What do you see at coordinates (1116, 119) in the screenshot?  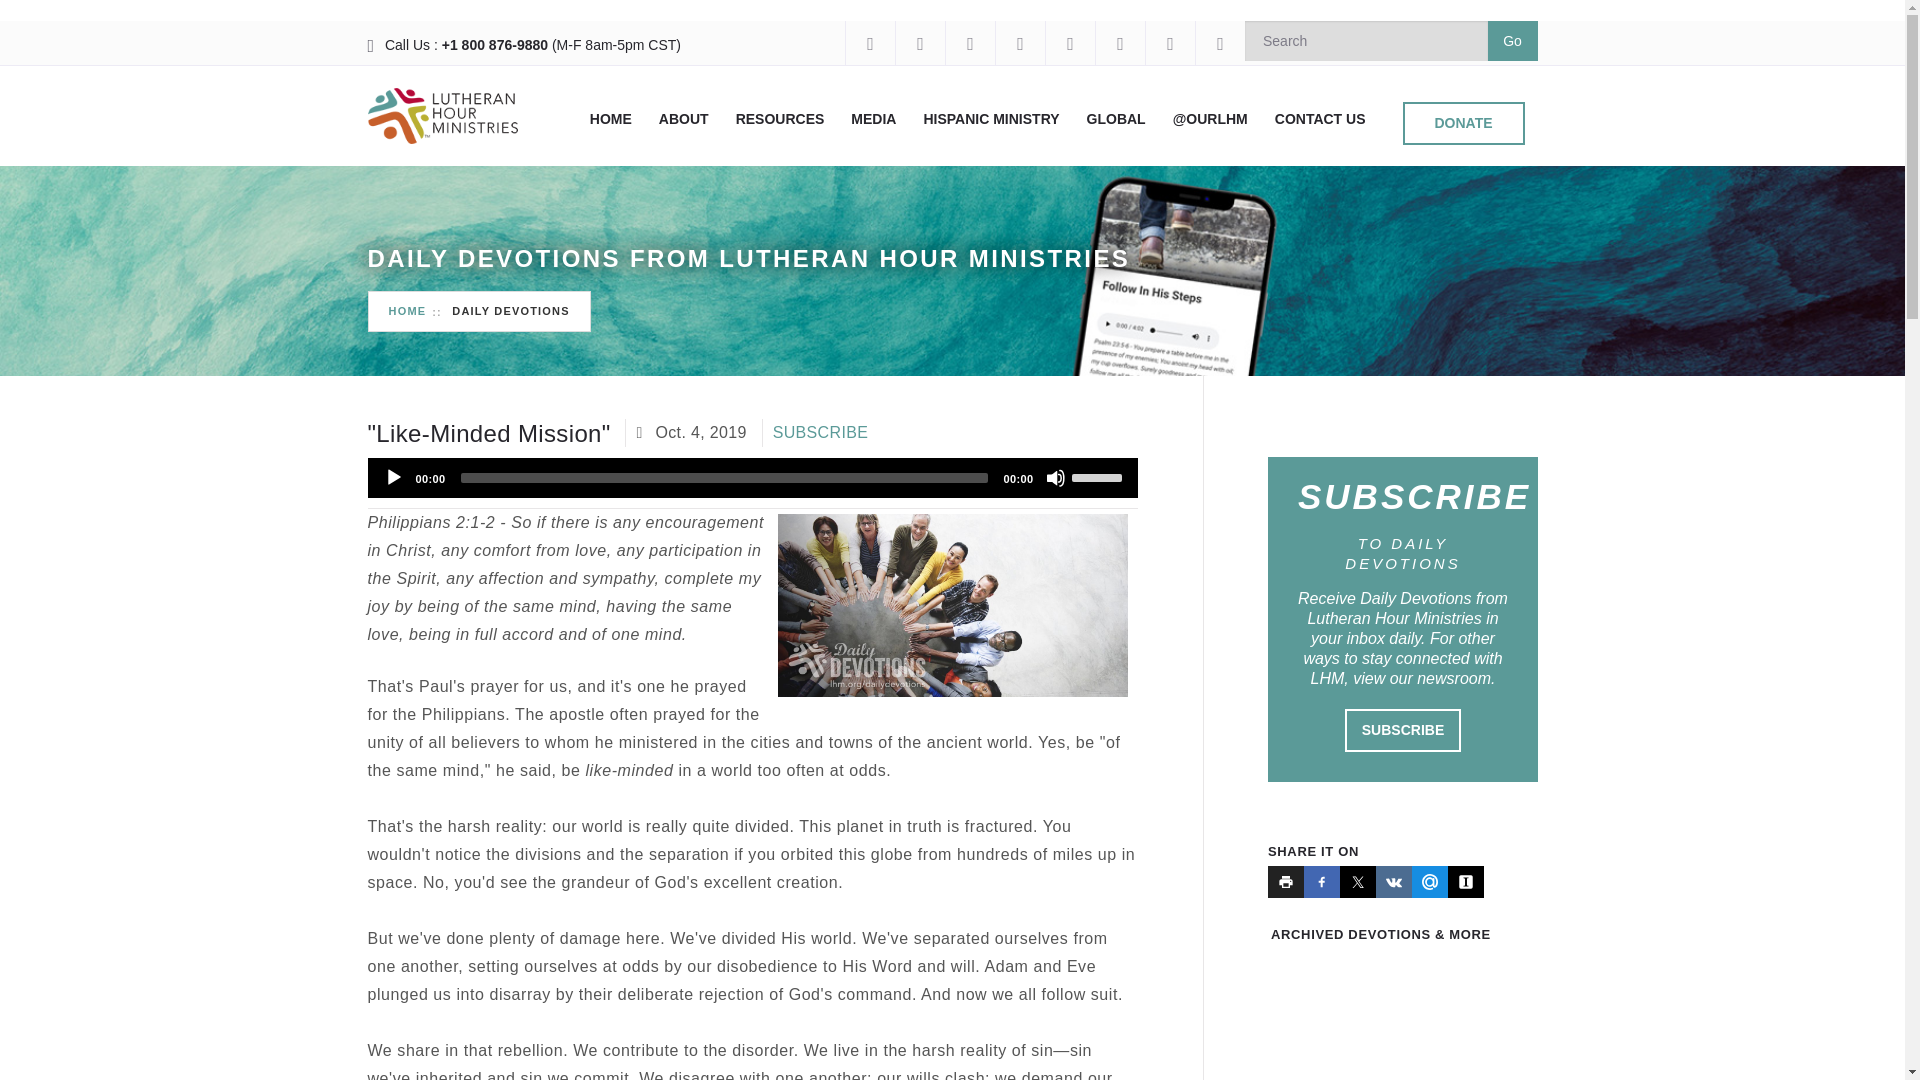 I see `GLOBAL` at bounding box center [1116, 119].